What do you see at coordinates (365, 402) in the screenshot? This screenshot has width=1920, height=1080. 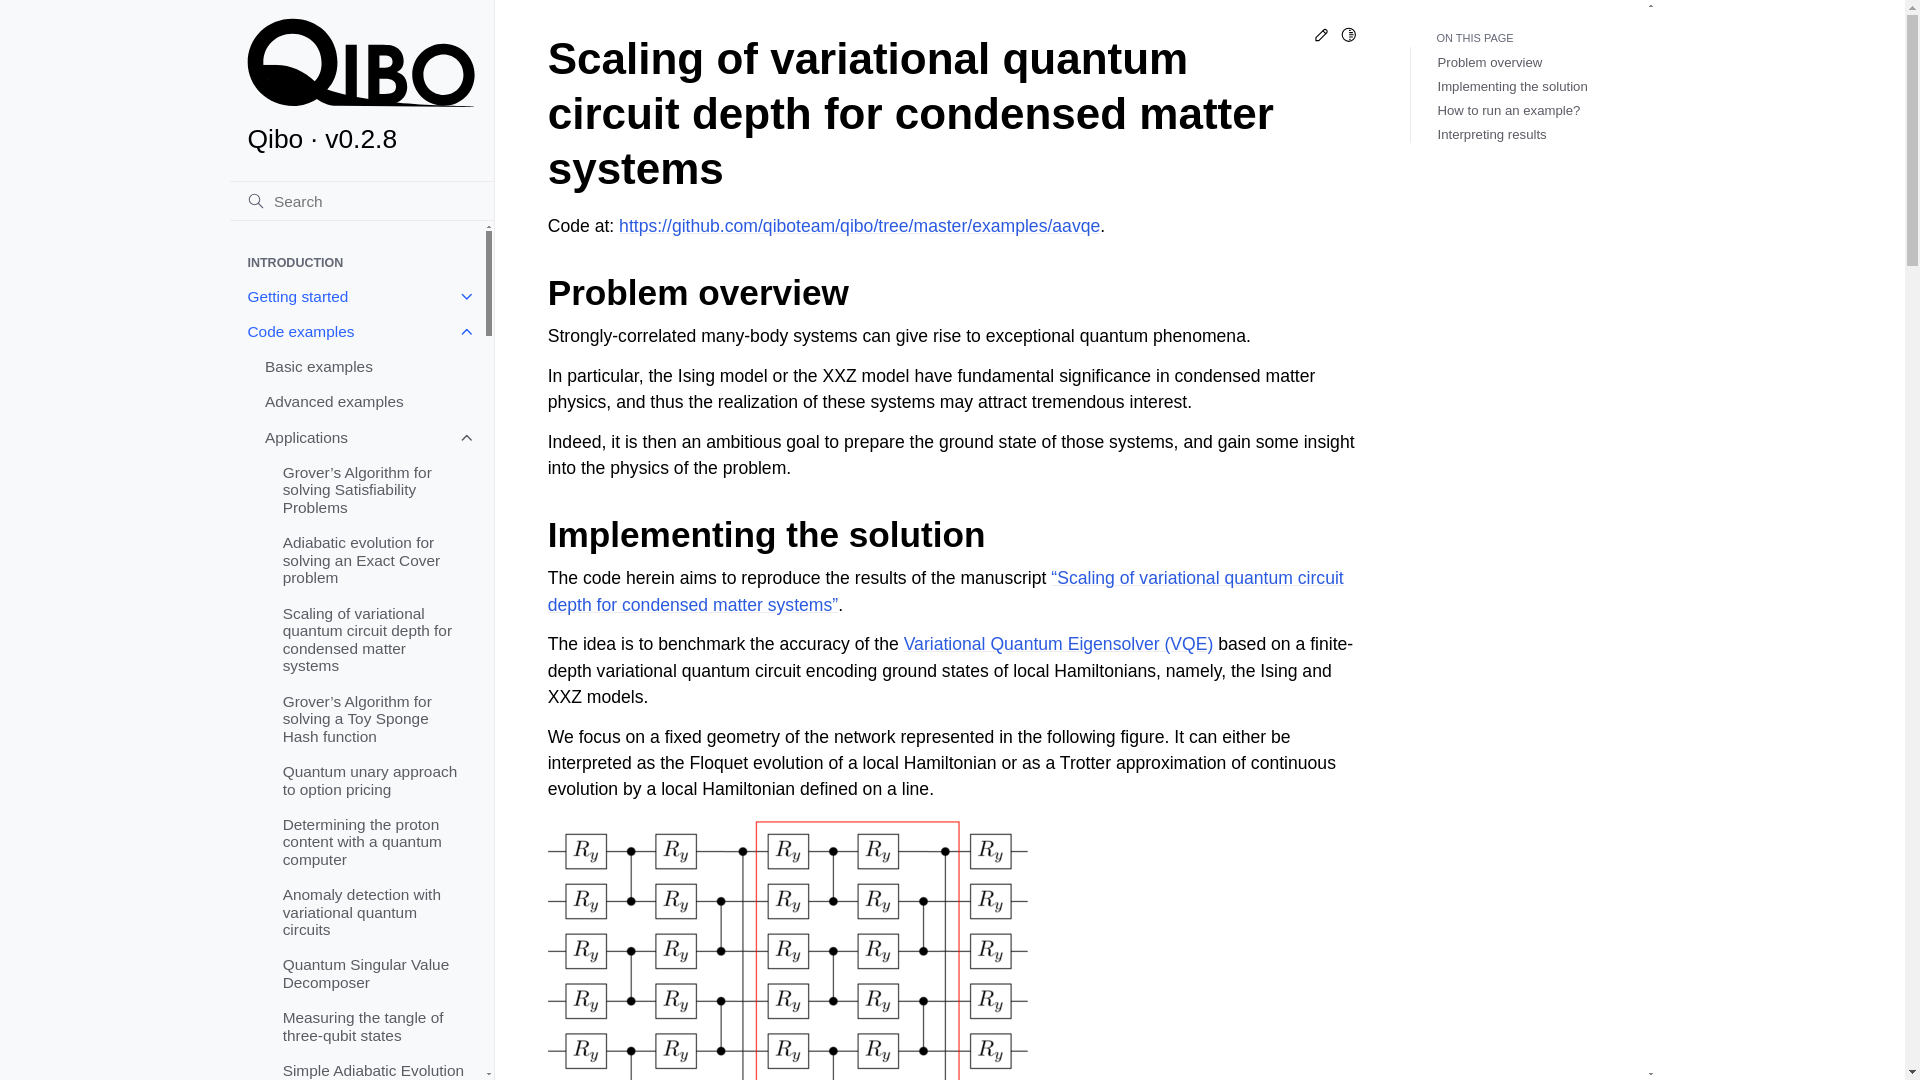 I see `Advanced examples` at bounding box center [365, 402].